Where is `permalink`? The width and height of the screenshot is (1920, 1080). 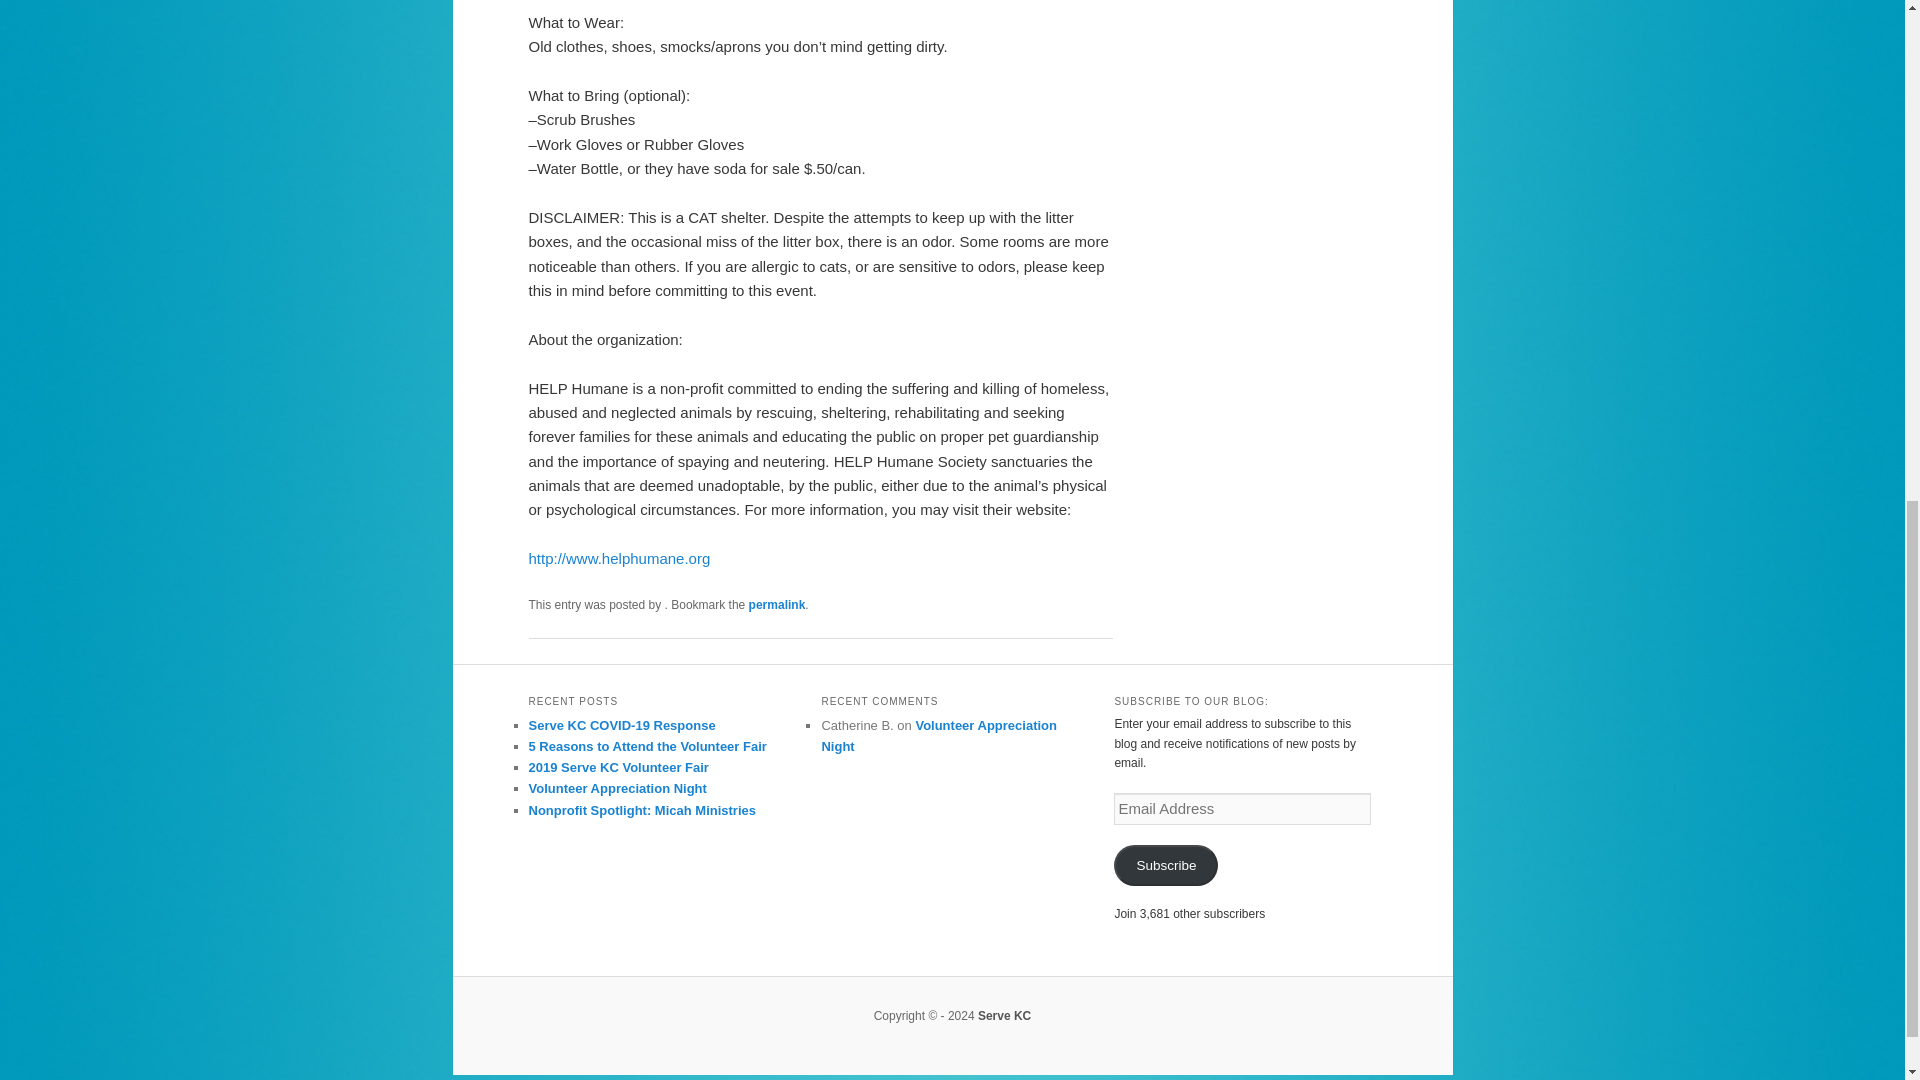 permalink is located at coordinates (777, 605).